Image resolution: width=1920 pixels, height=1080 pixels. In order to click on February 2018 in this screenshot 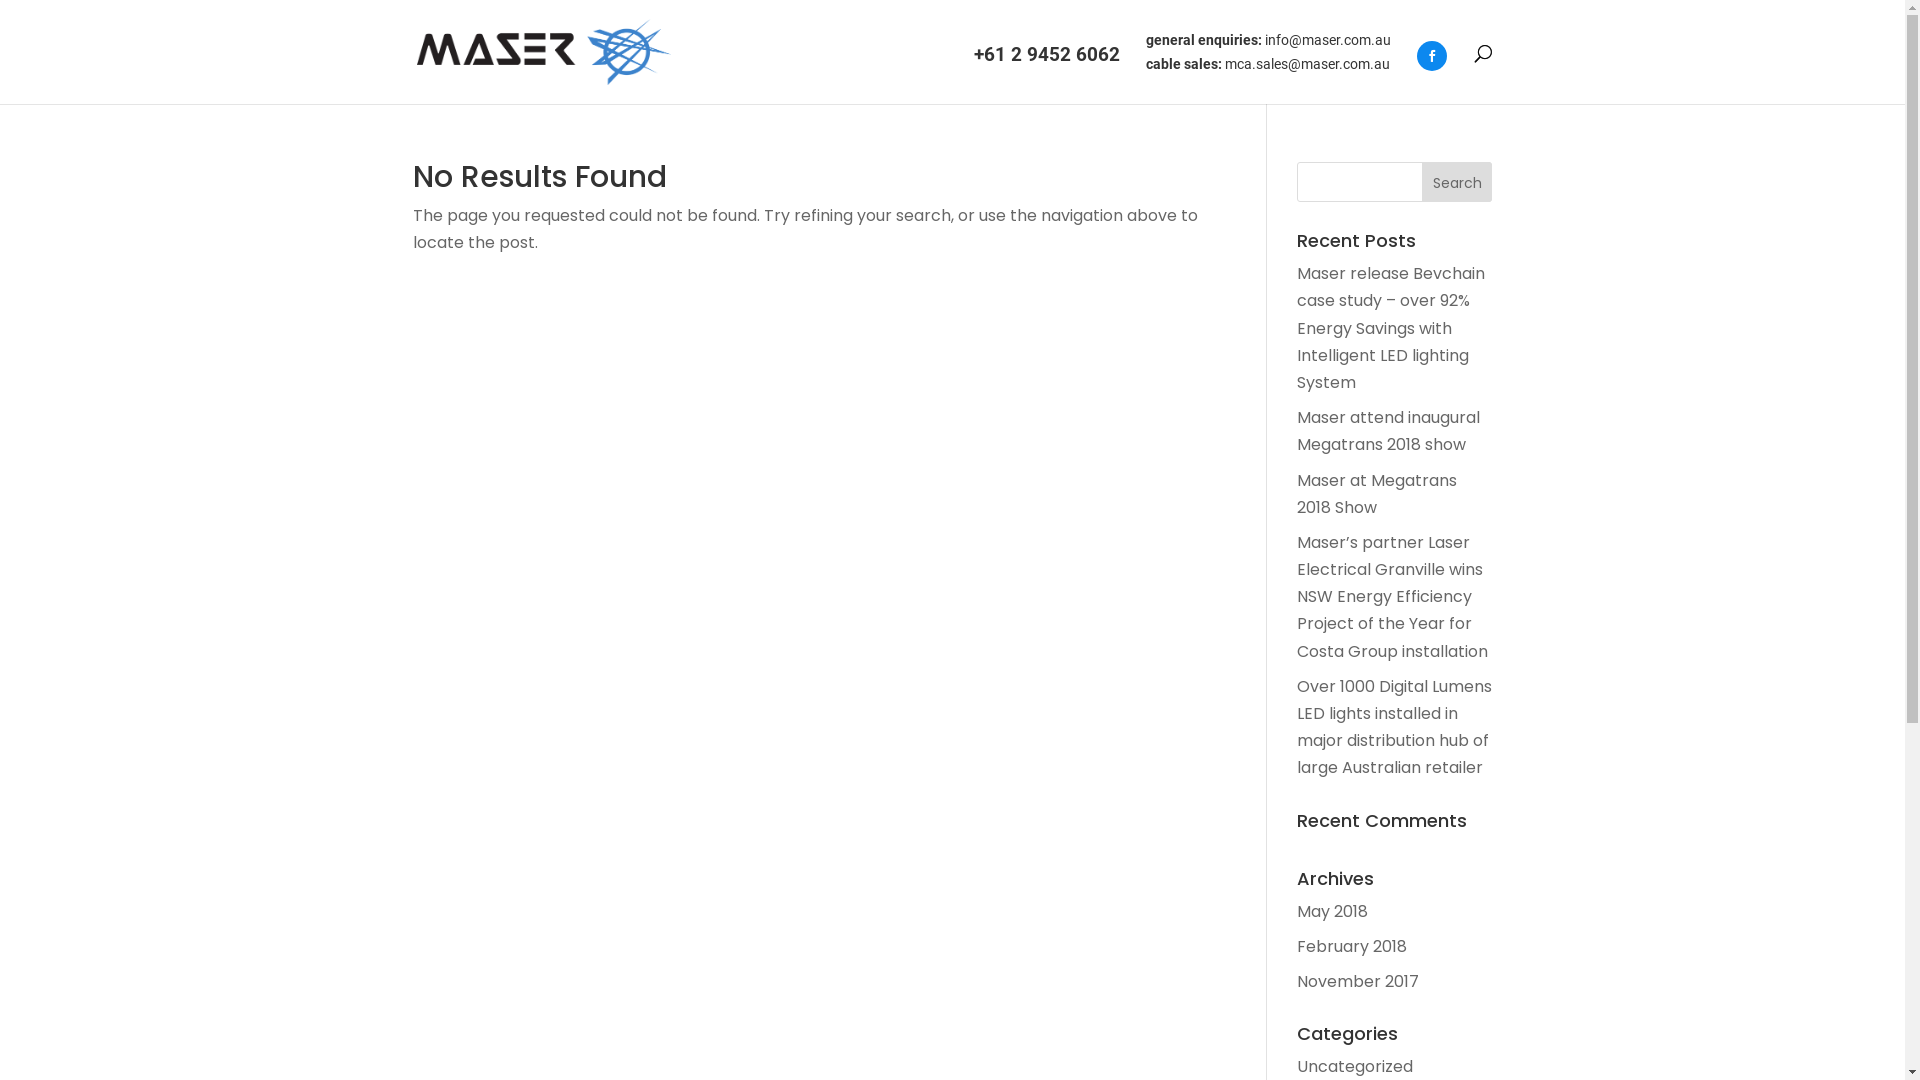, I will do `click(1352, 946)`.